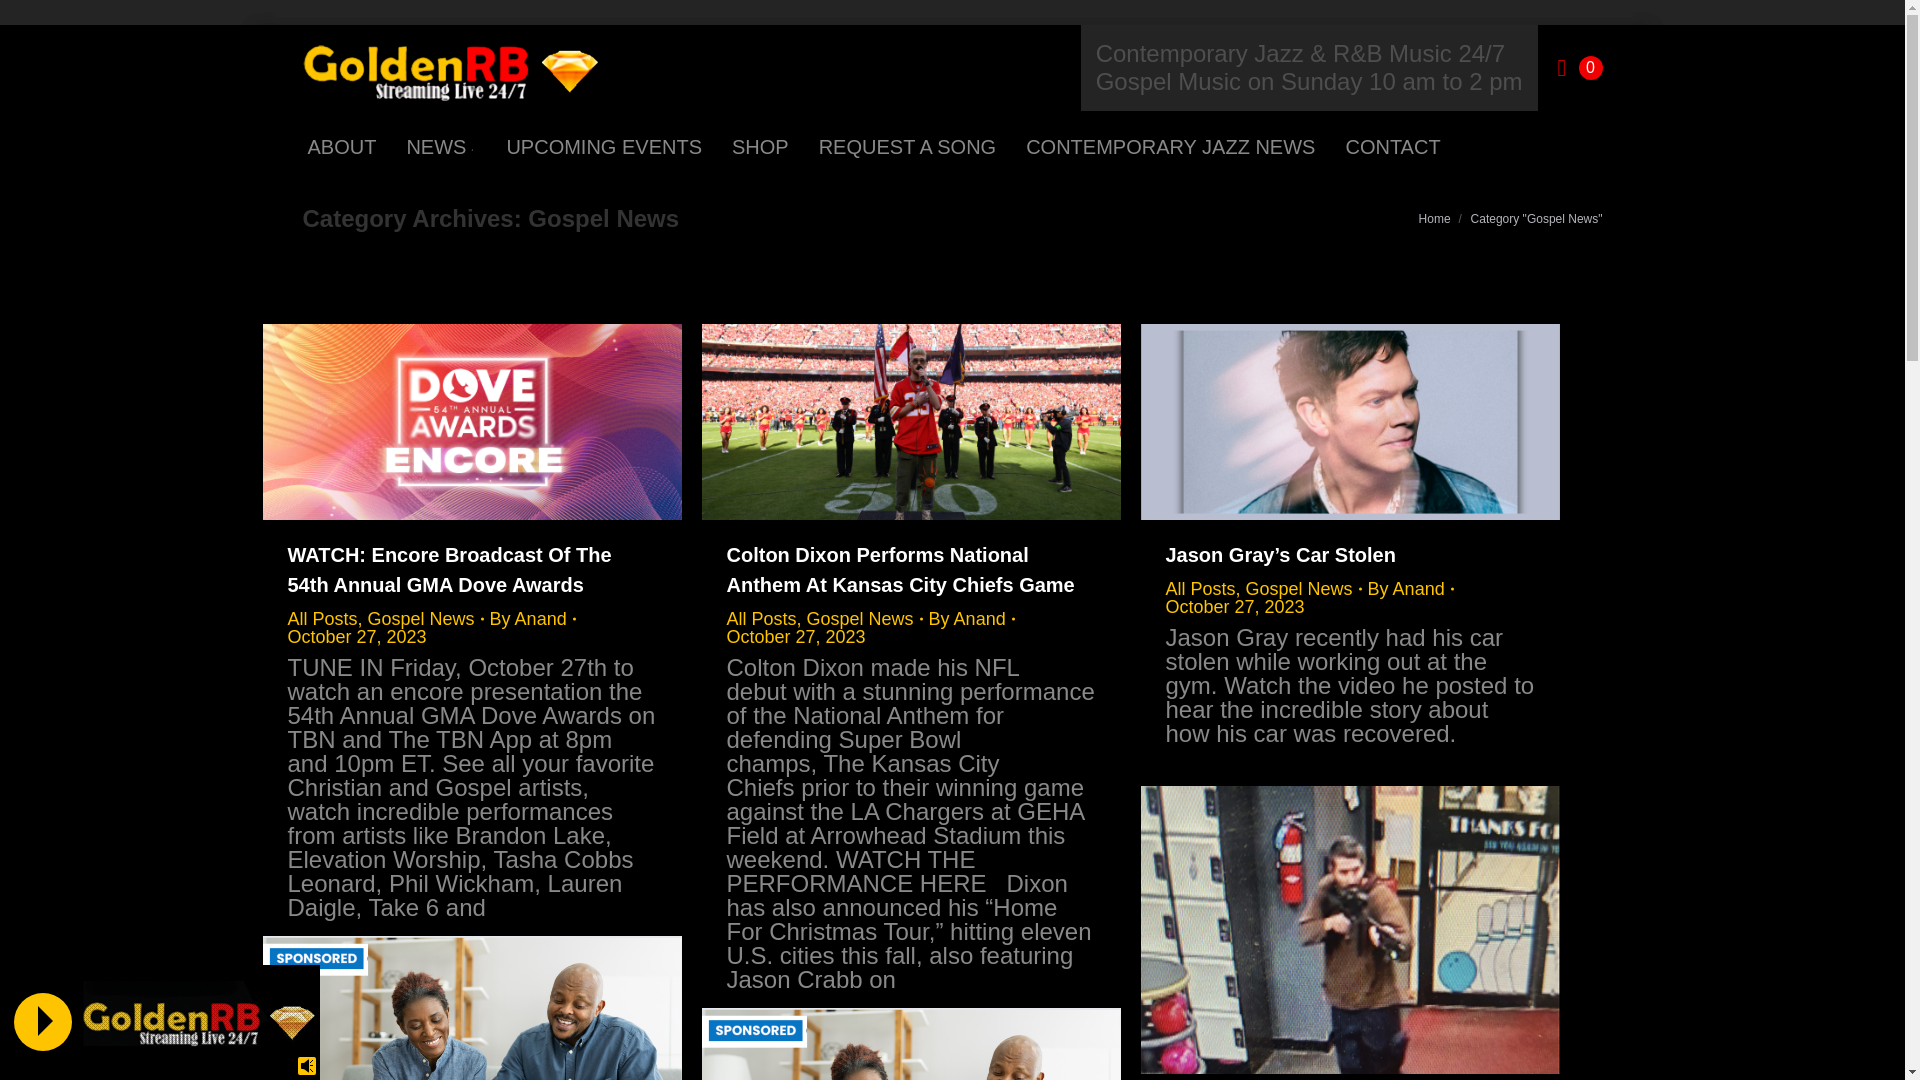  I want to click on  0, so click(1580, 68).